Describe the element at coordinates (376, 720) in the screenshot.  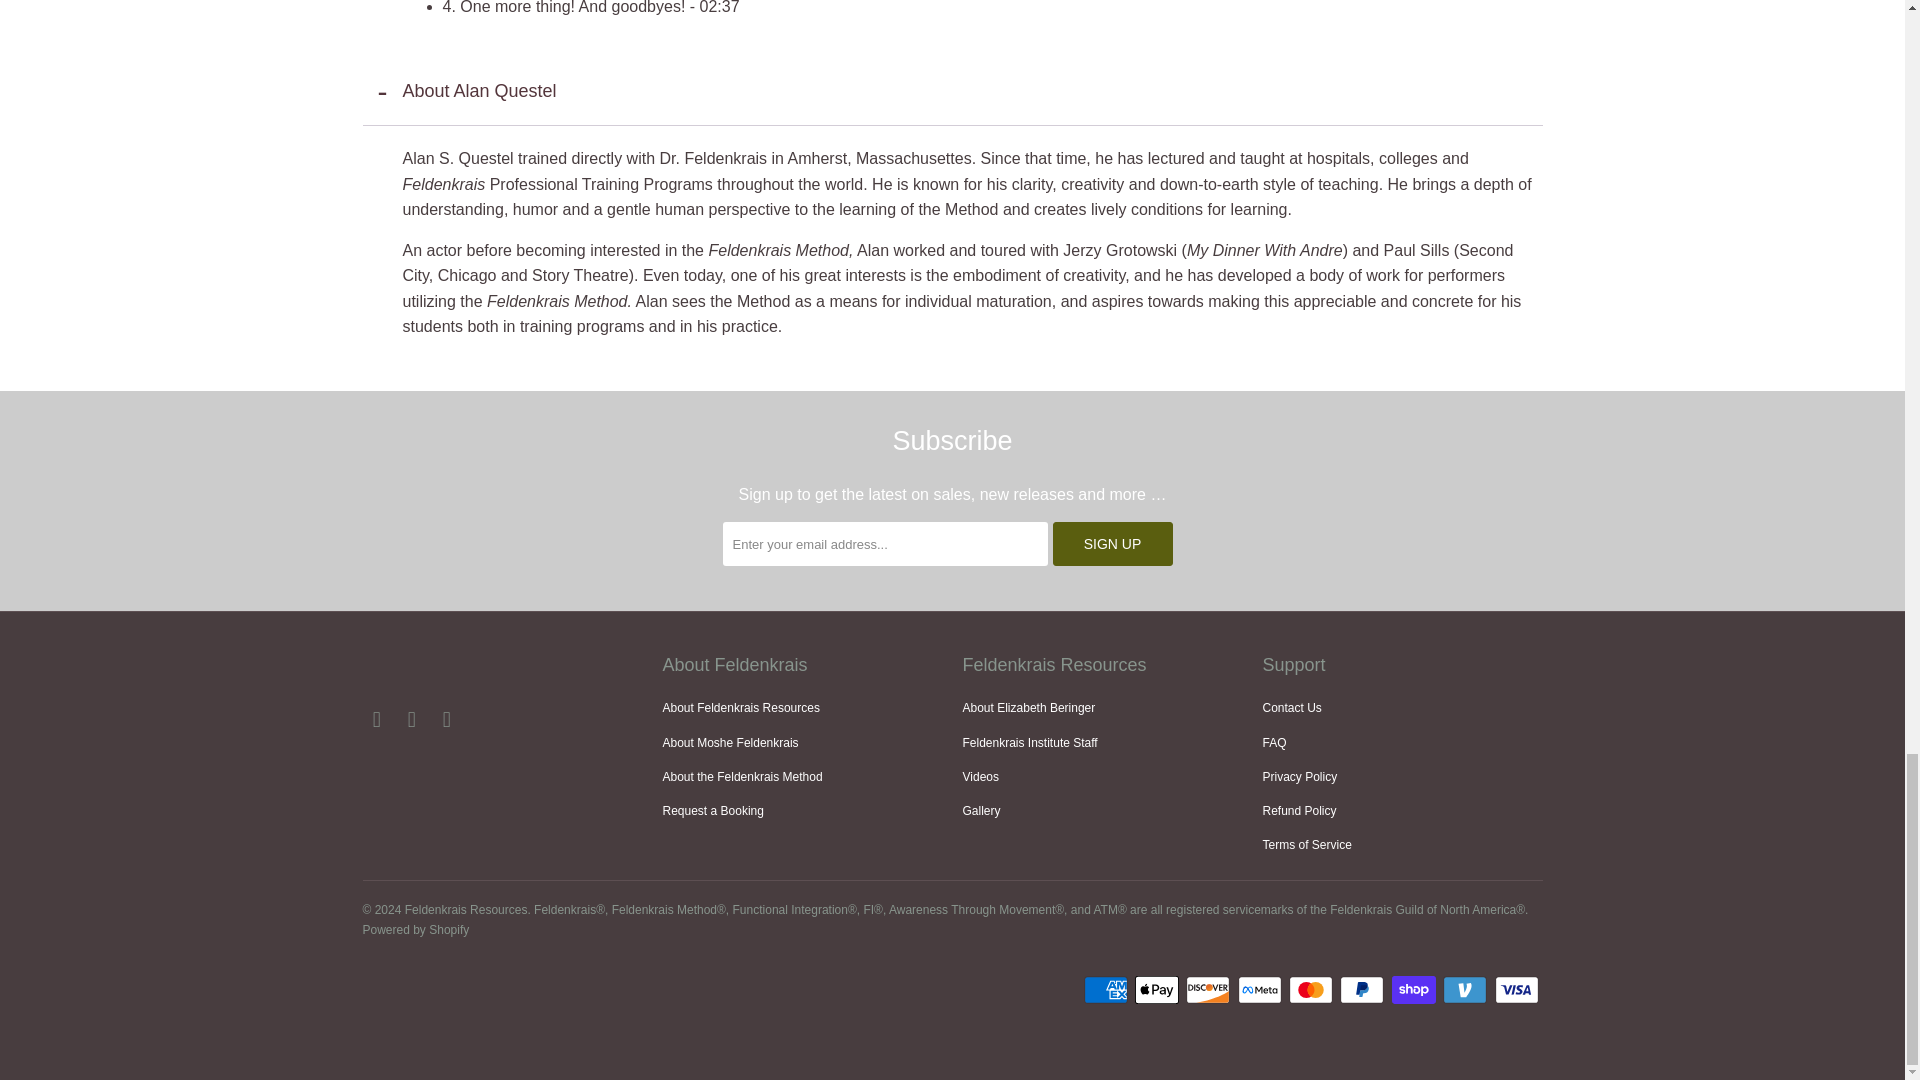
I see `Feldenkrais Resources on Facebook` at that location.